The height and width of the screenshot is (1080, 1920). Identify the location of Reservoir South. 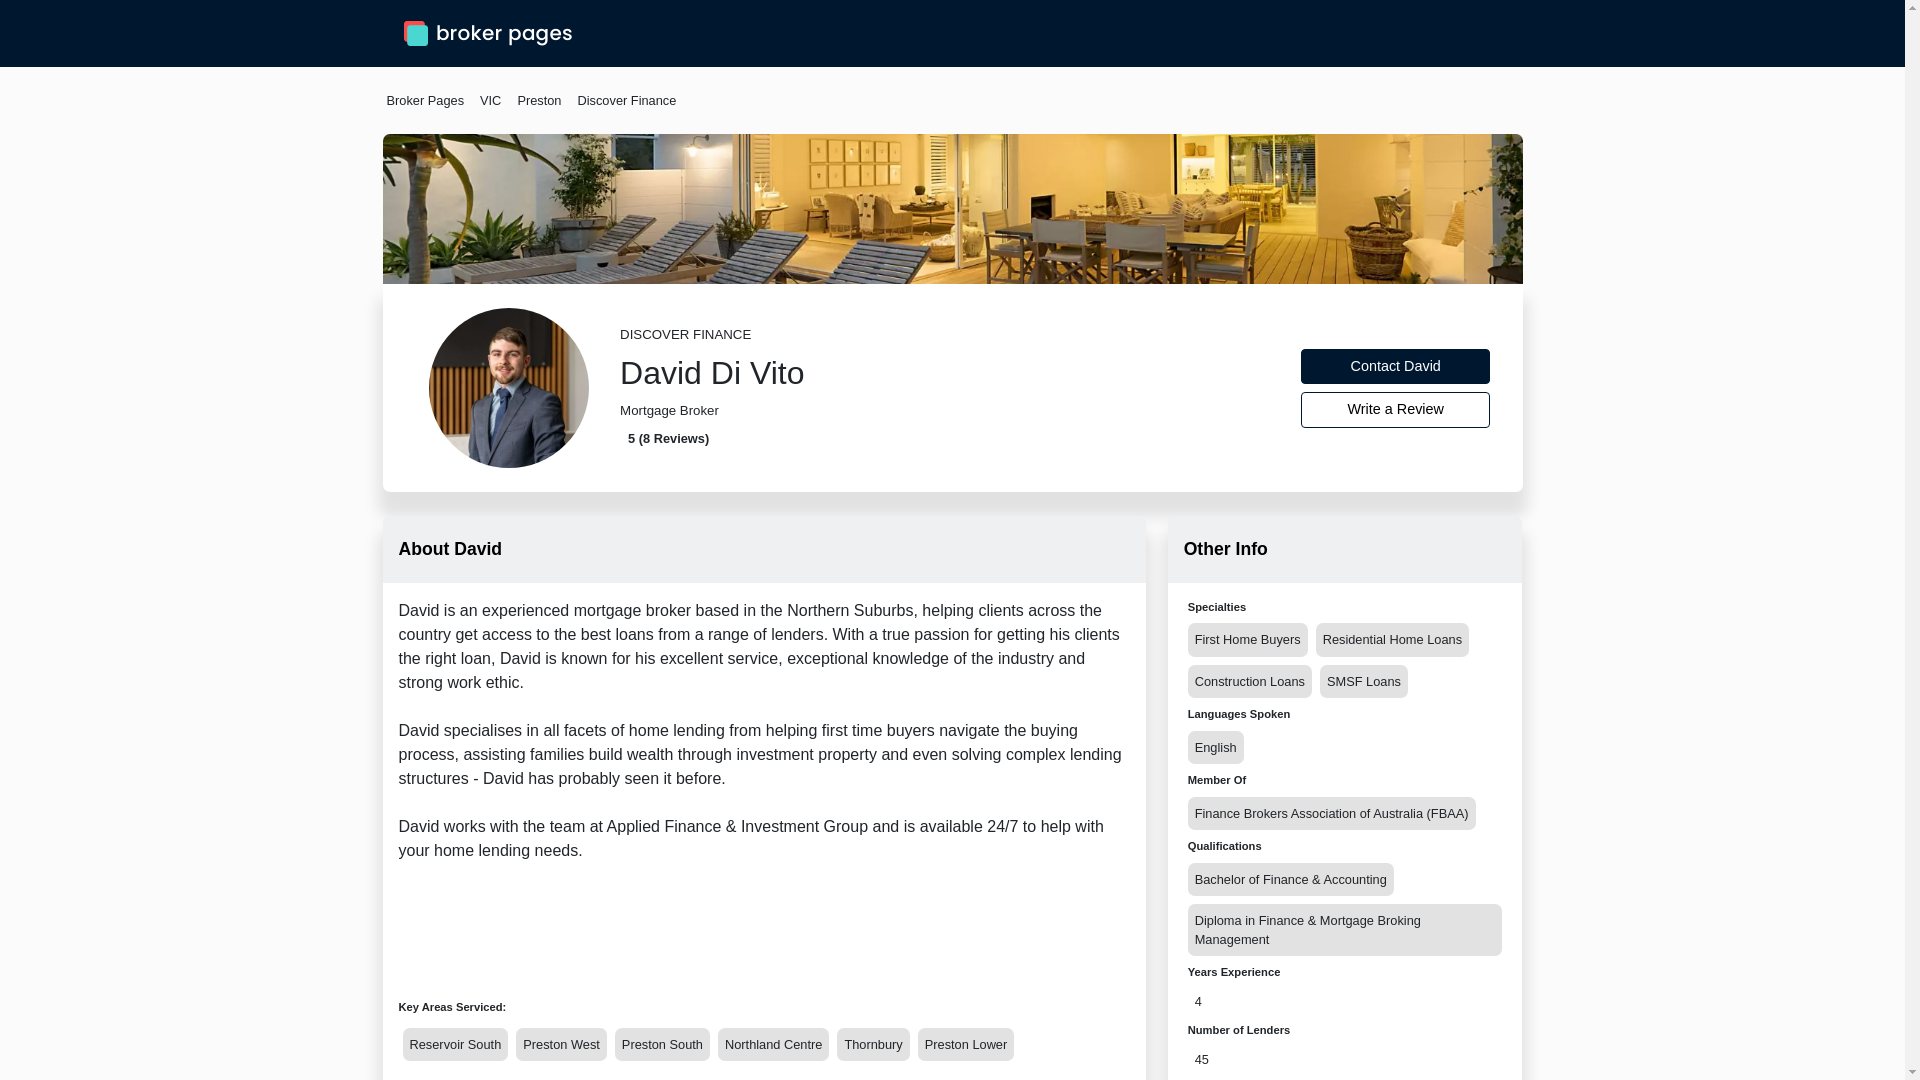
(454, 1044).